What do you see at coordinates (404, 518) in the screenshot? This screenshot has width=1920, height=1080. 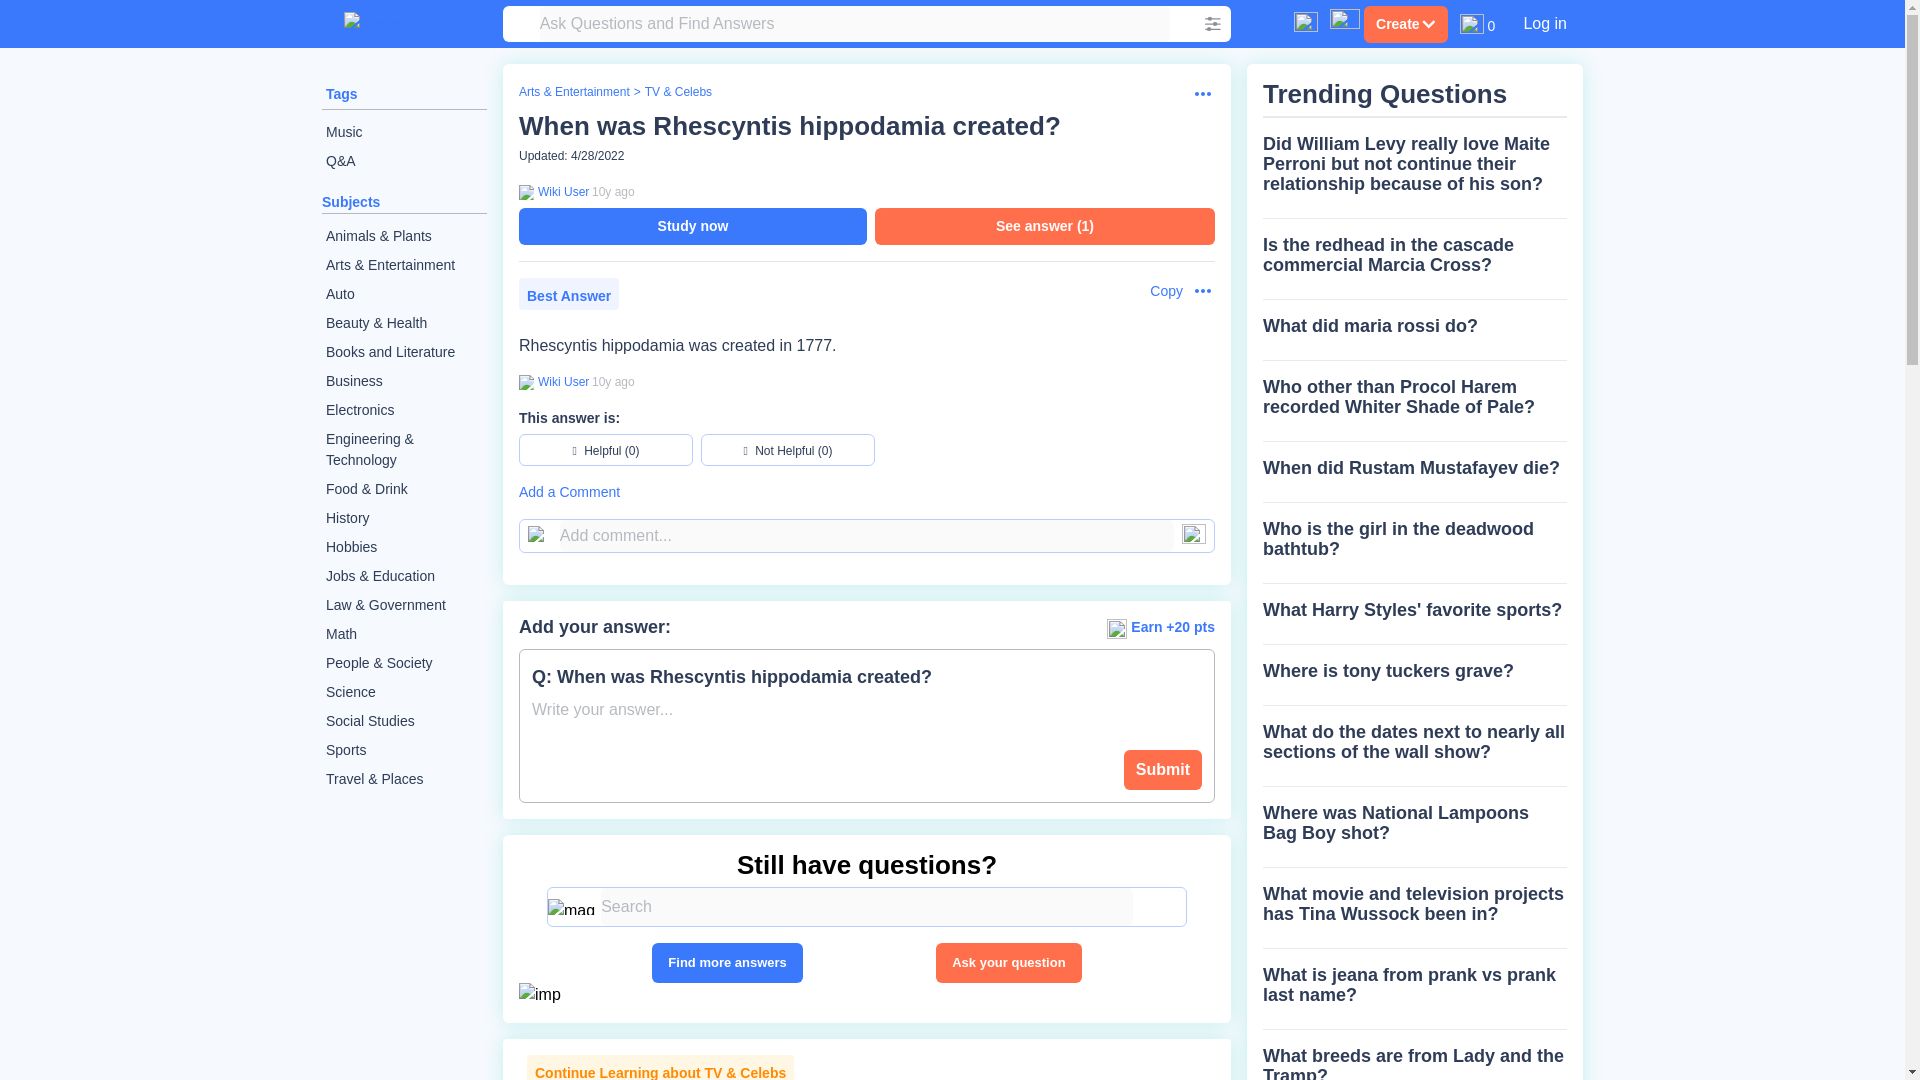 I see `History` at bounding box center [404, 518].